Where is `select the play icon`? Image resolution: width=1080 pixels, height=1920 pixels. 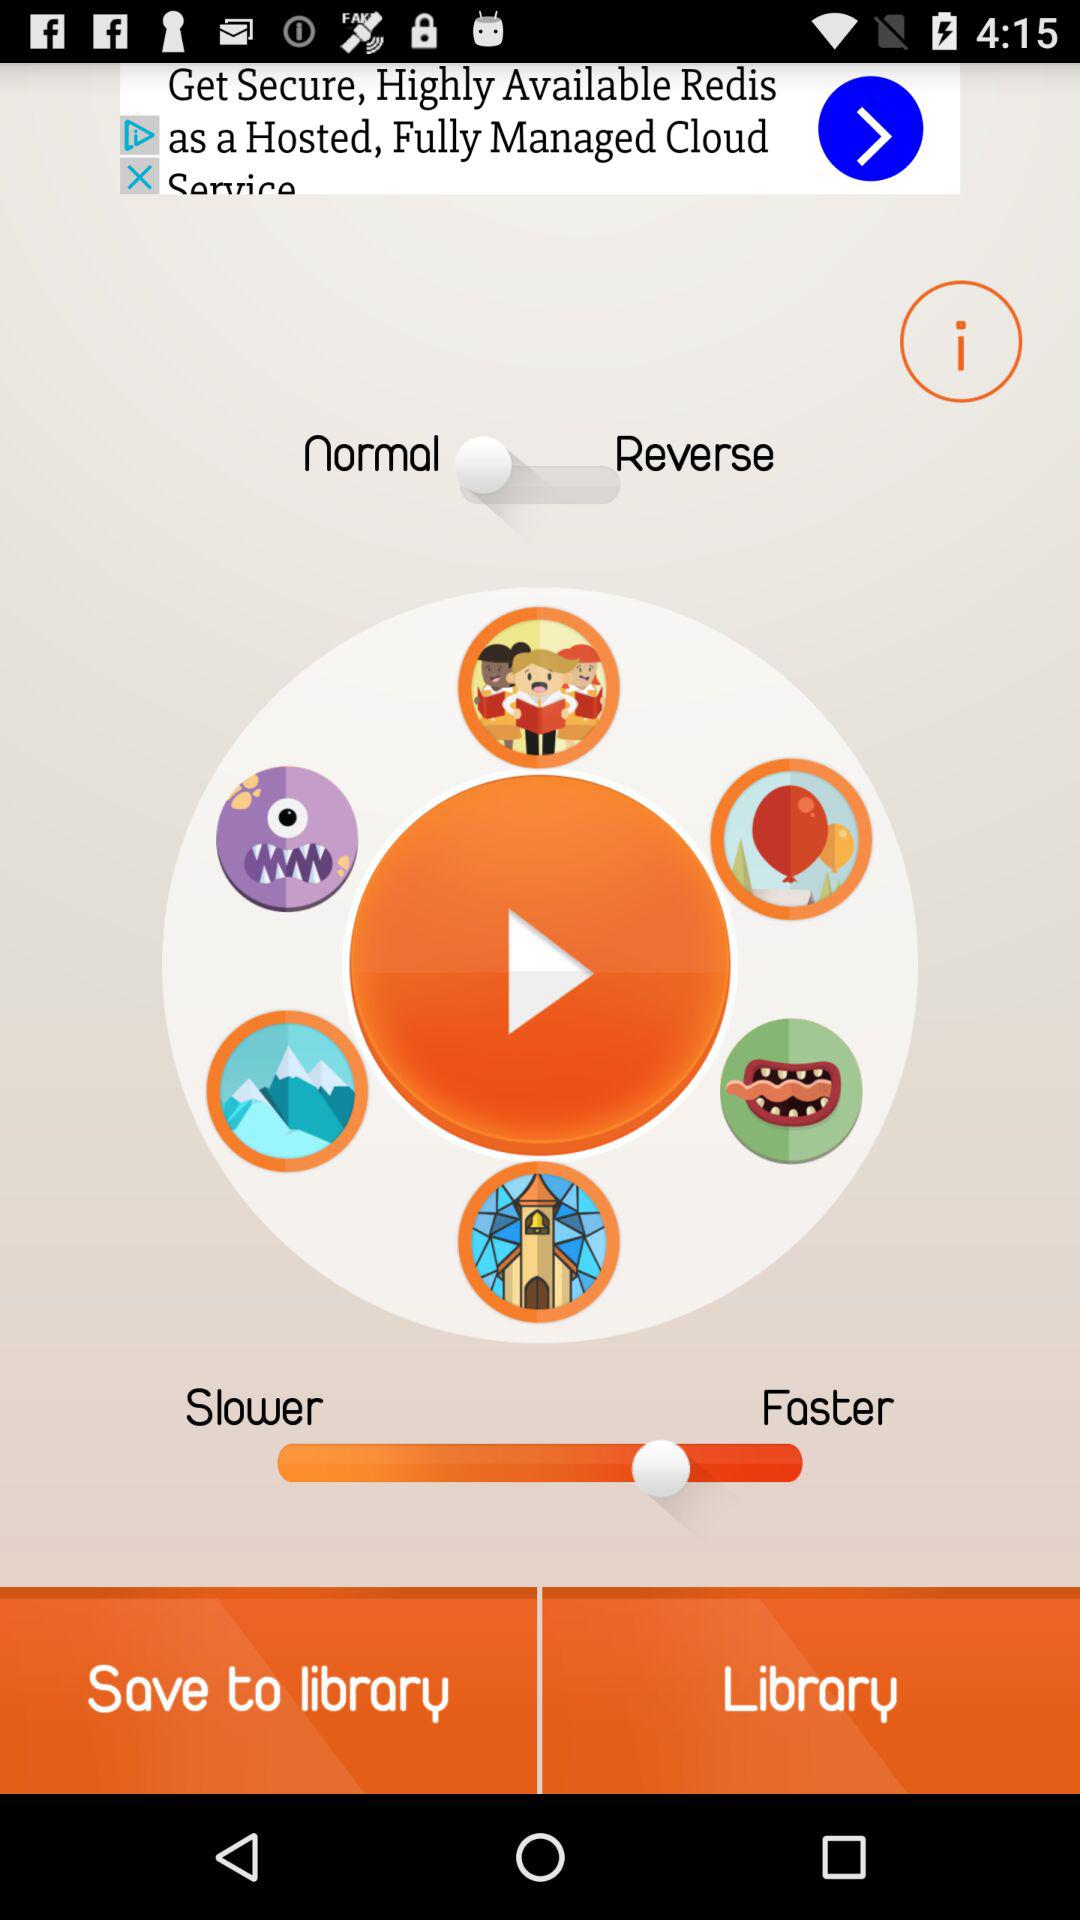
select the play icon is located at coordinates (540, 964).